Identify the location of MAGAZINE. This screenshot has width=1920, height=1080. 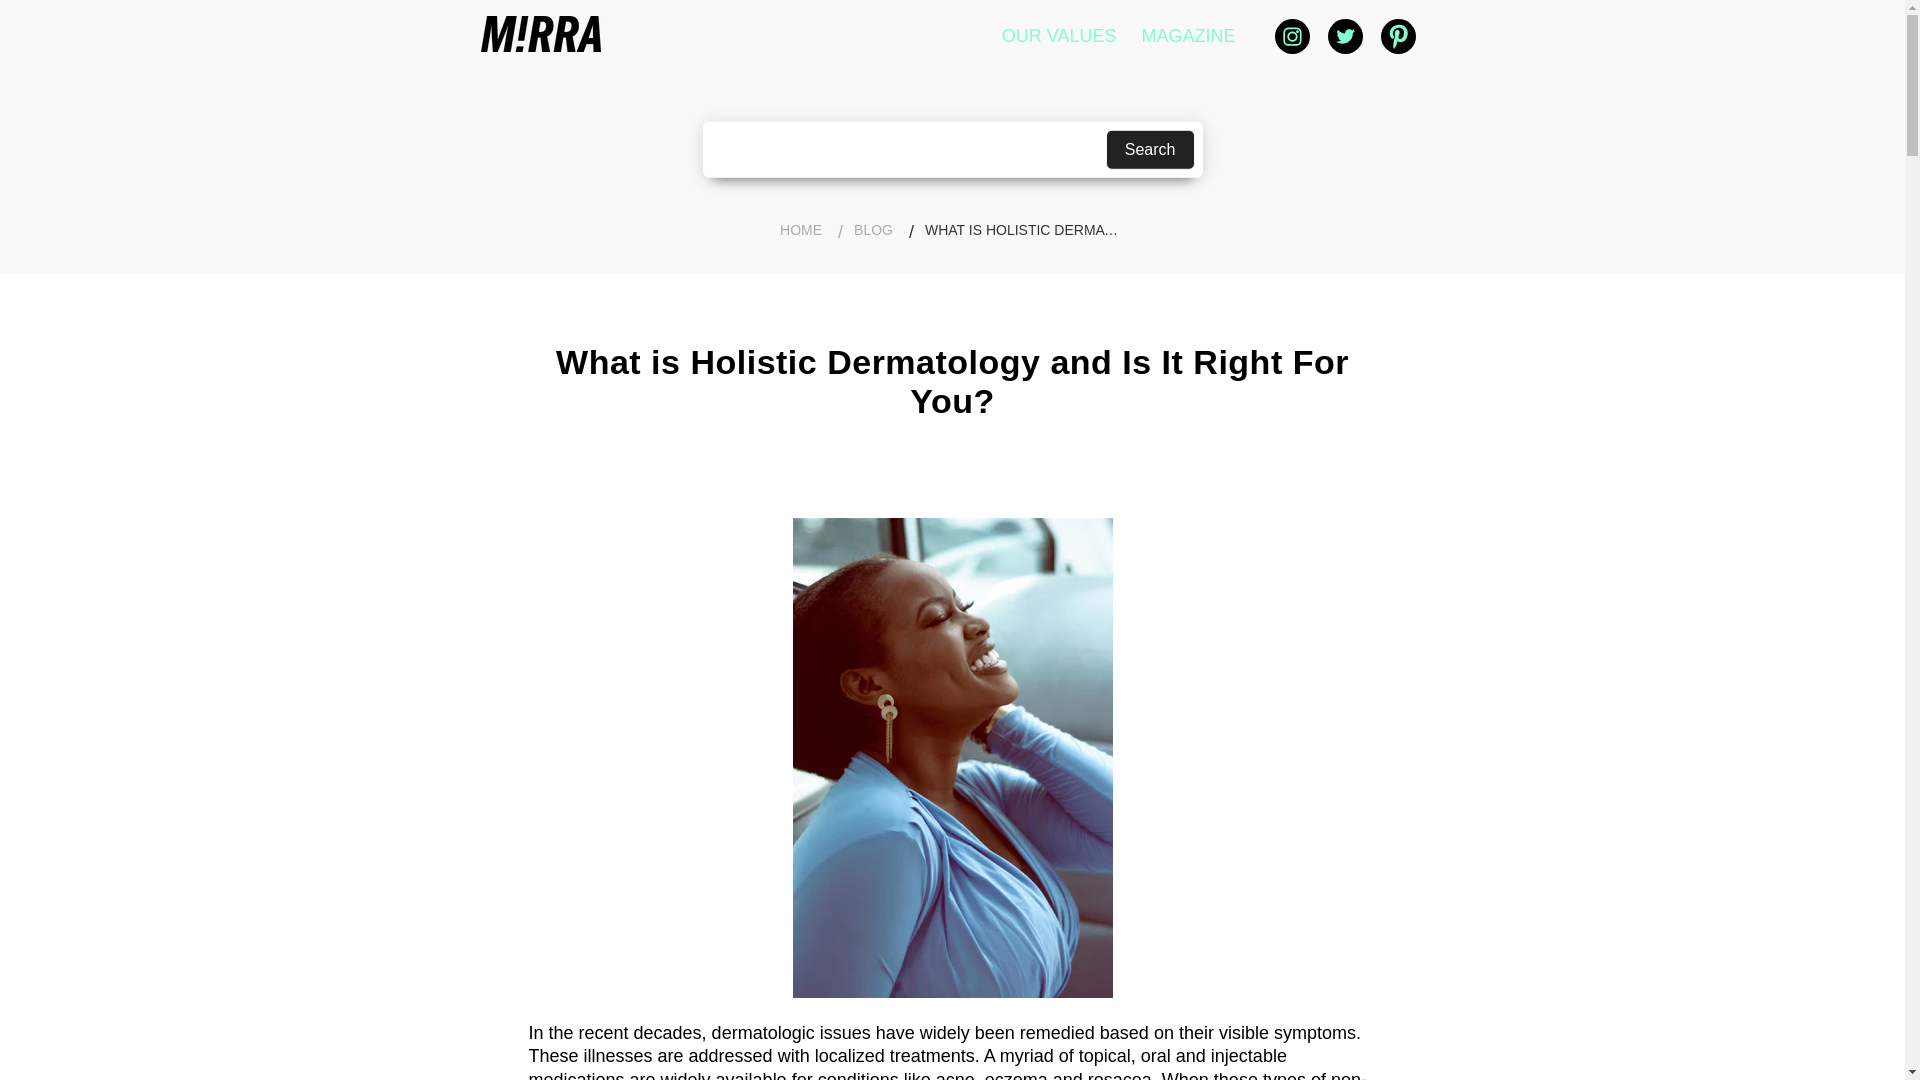
(1188, 35).